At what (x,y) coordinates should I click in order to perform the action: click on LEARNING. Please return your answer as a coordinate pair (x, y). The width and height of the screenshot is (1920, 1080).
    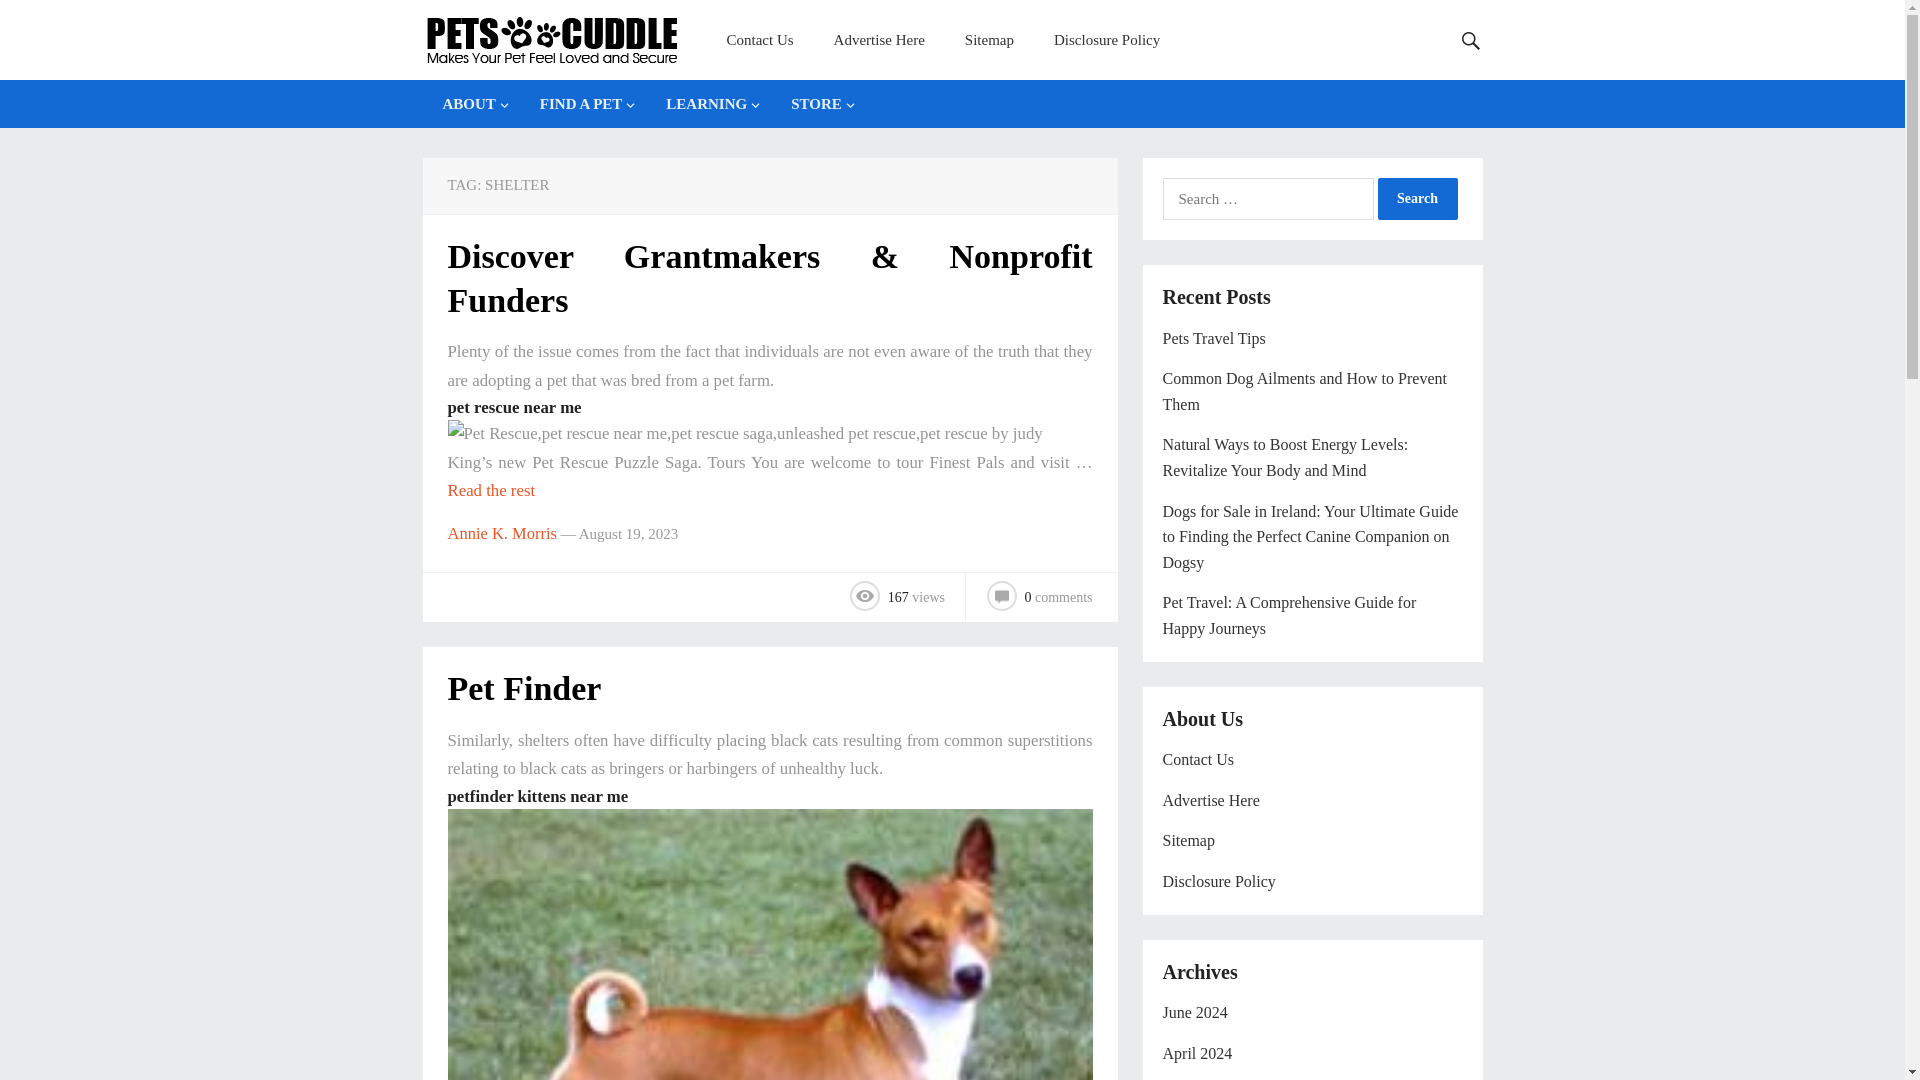
    Looking at the image, I should click on (708, 104).